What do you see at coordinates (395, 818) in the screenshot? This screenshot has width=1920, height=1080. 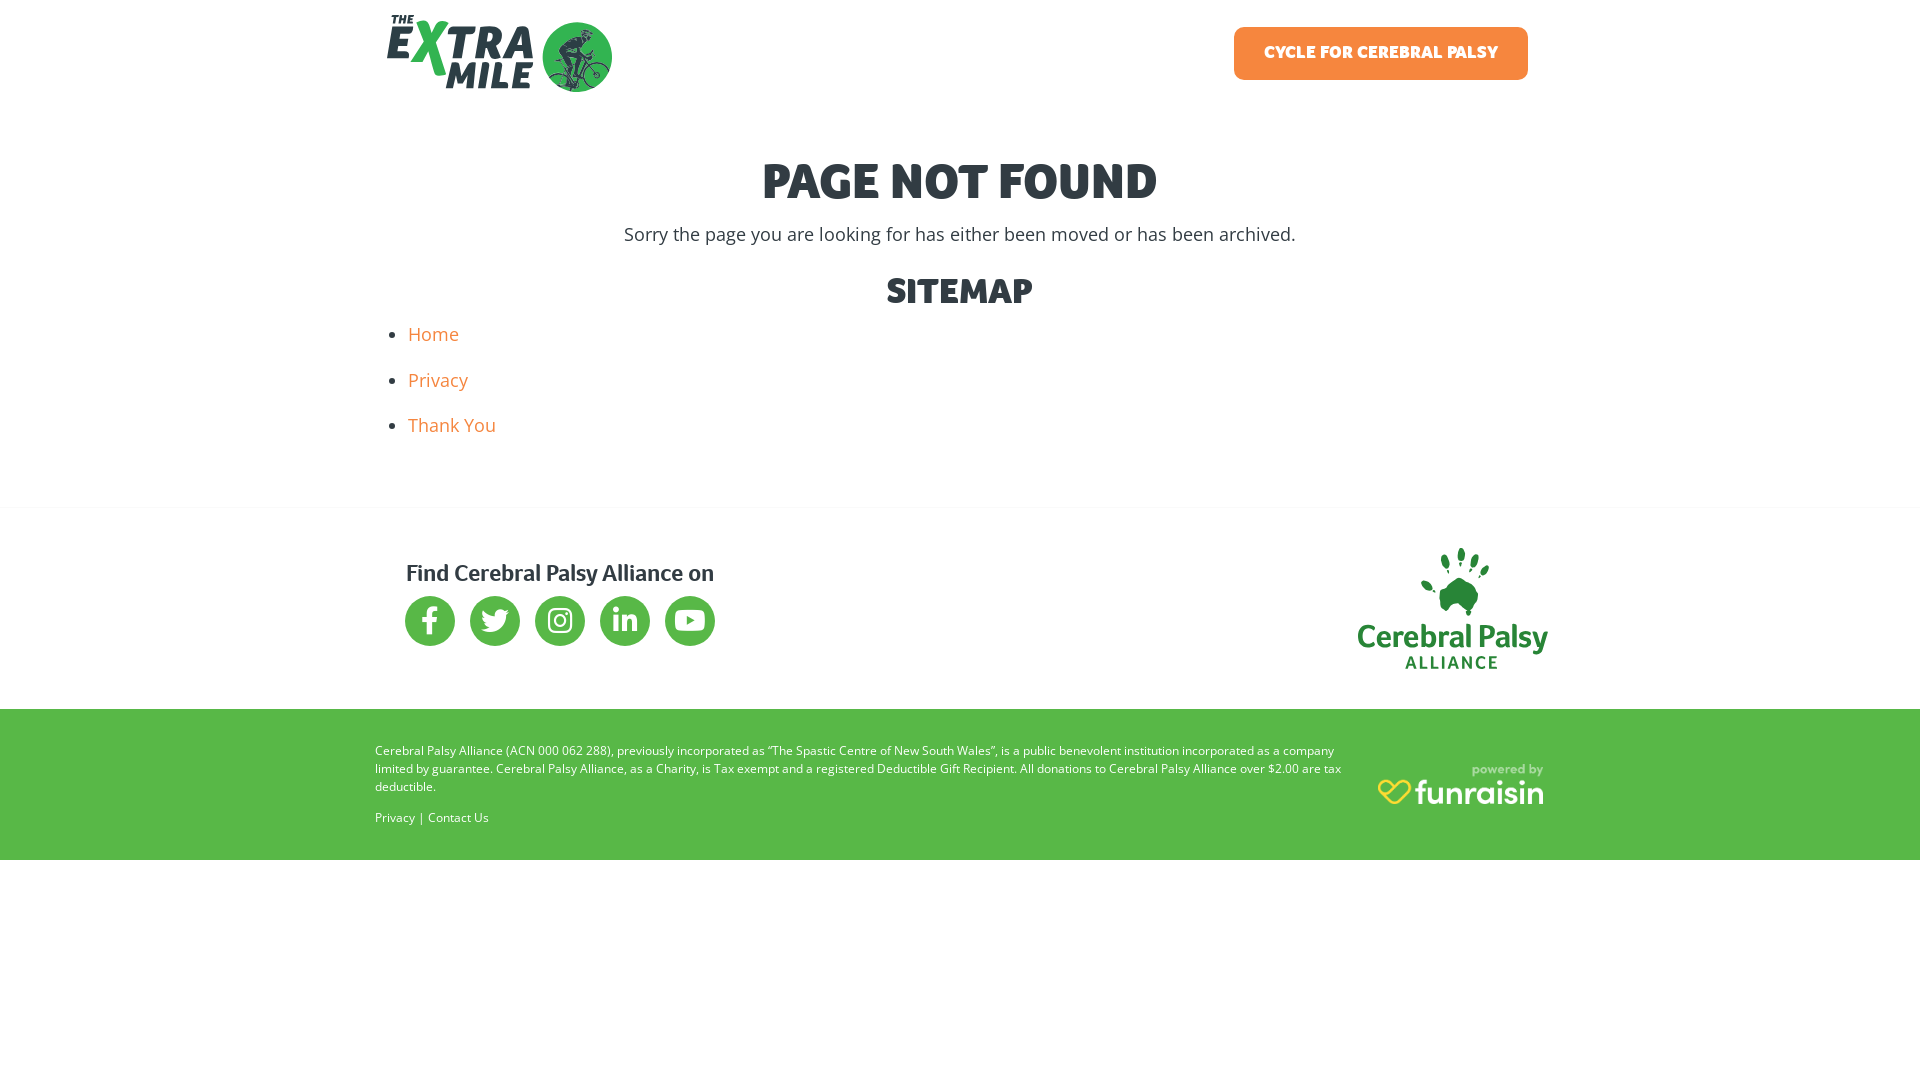 I see `Privacy` at bounding box center [395, 818].